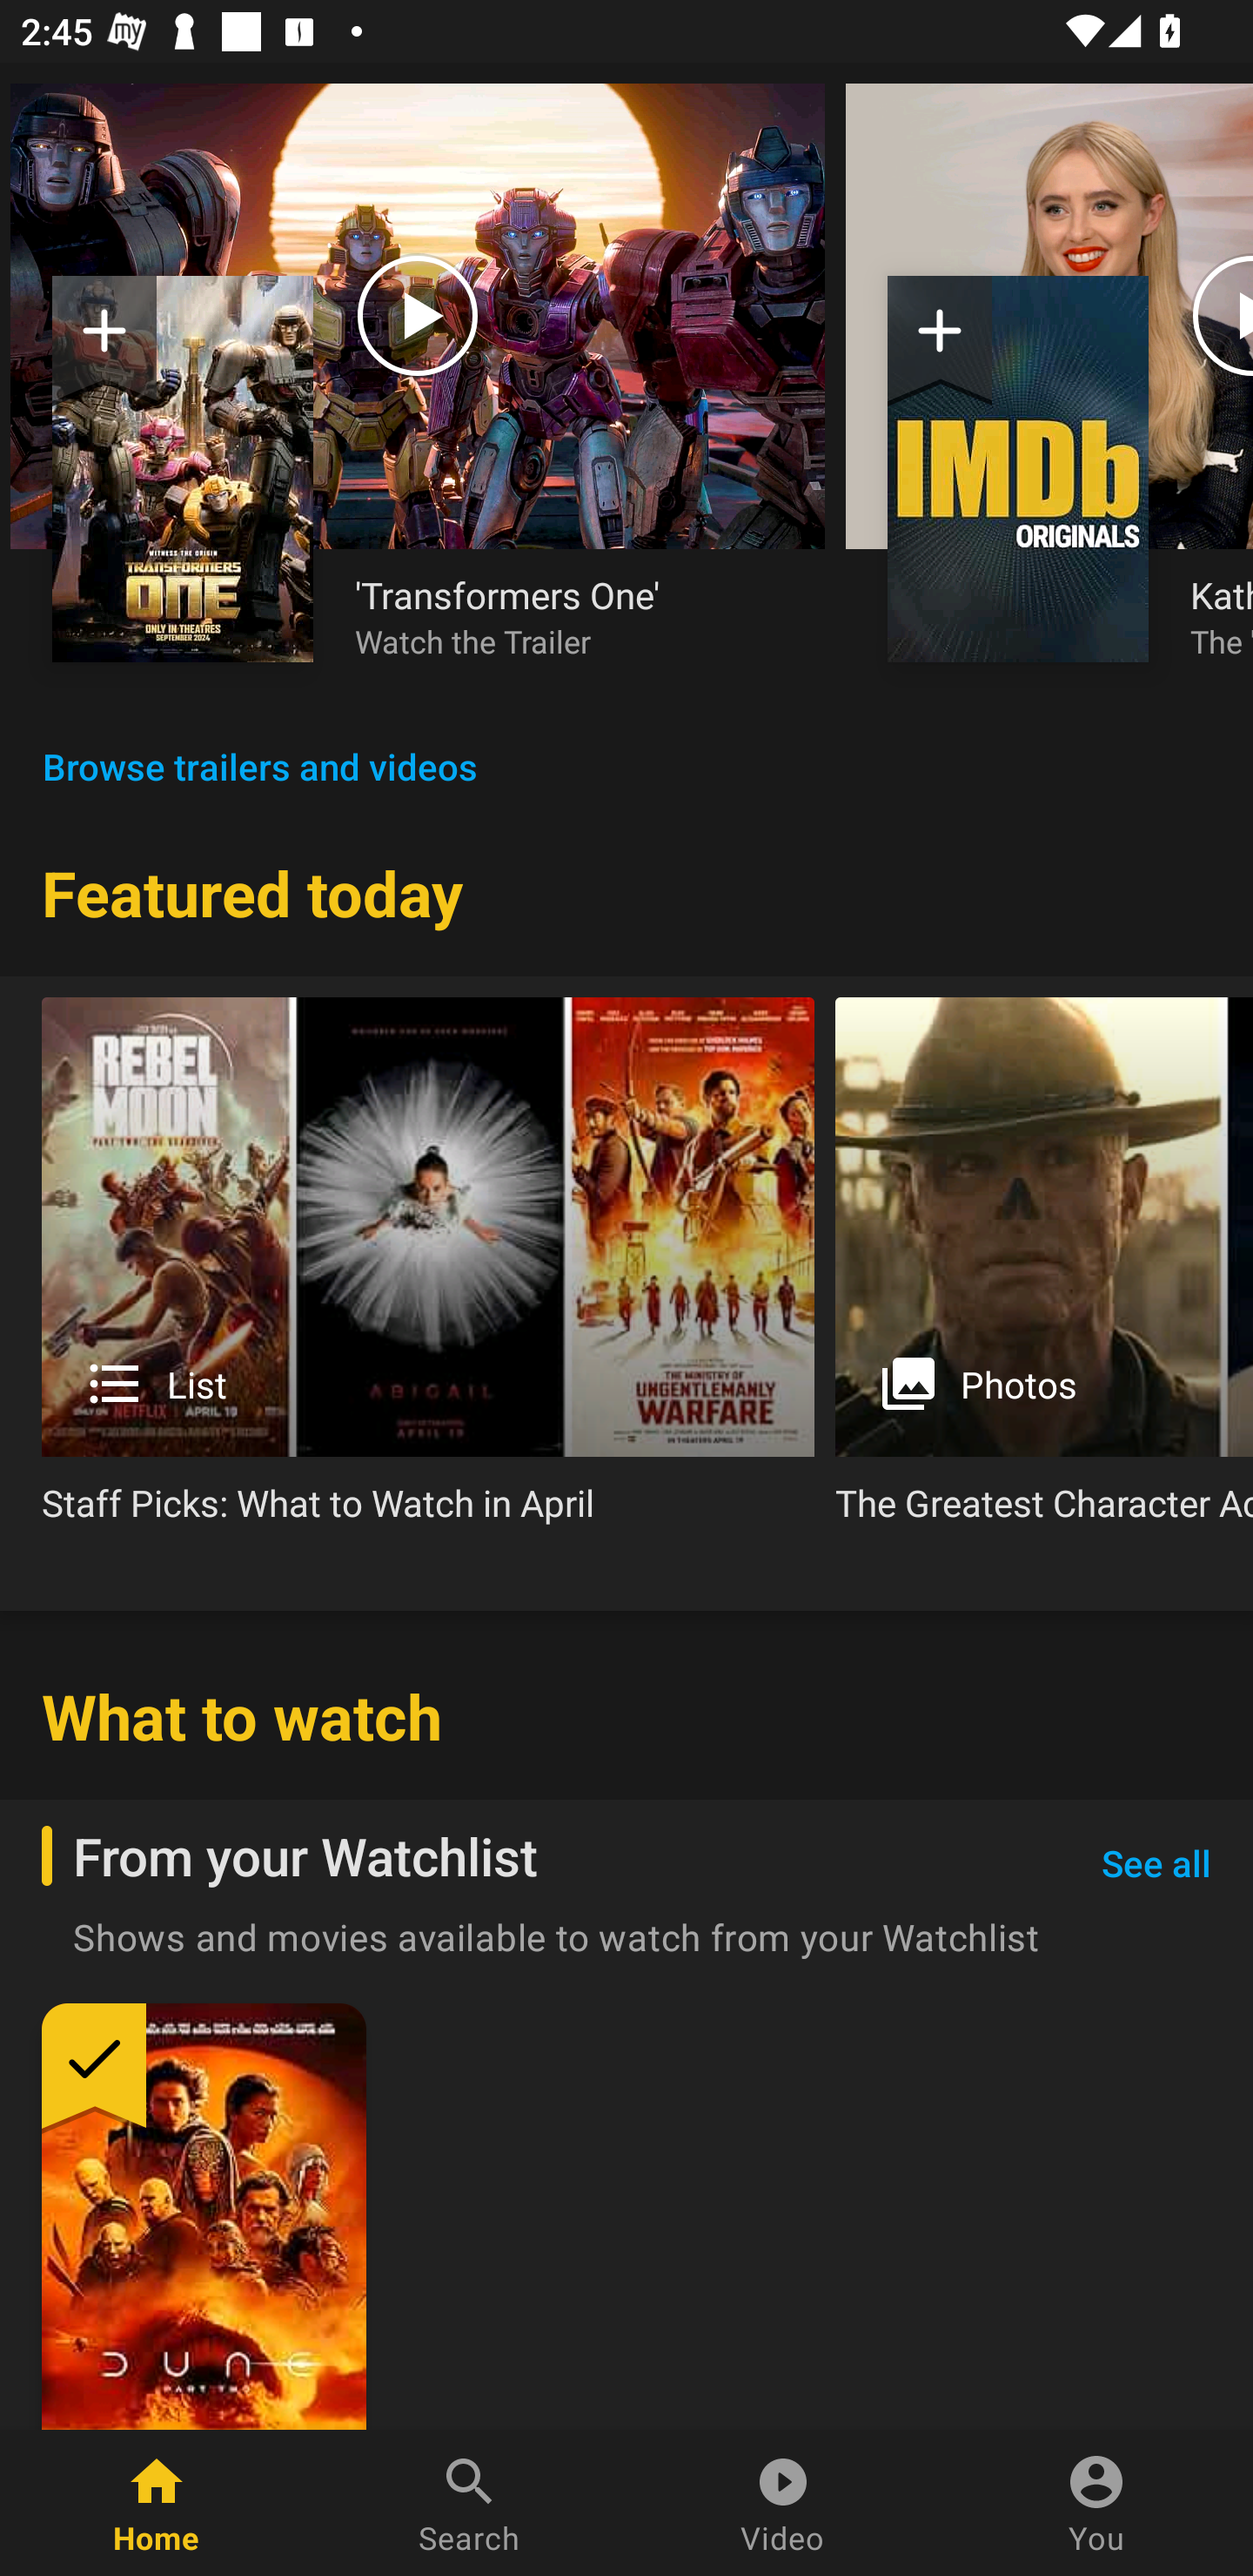 This screenshot has width=1253, height=2576. What do you see at coordinates (1044, 1272) in the screenshot?
I see `Photos The Greatest Character Actors of All Time` at bounding box center [1044, 1272].